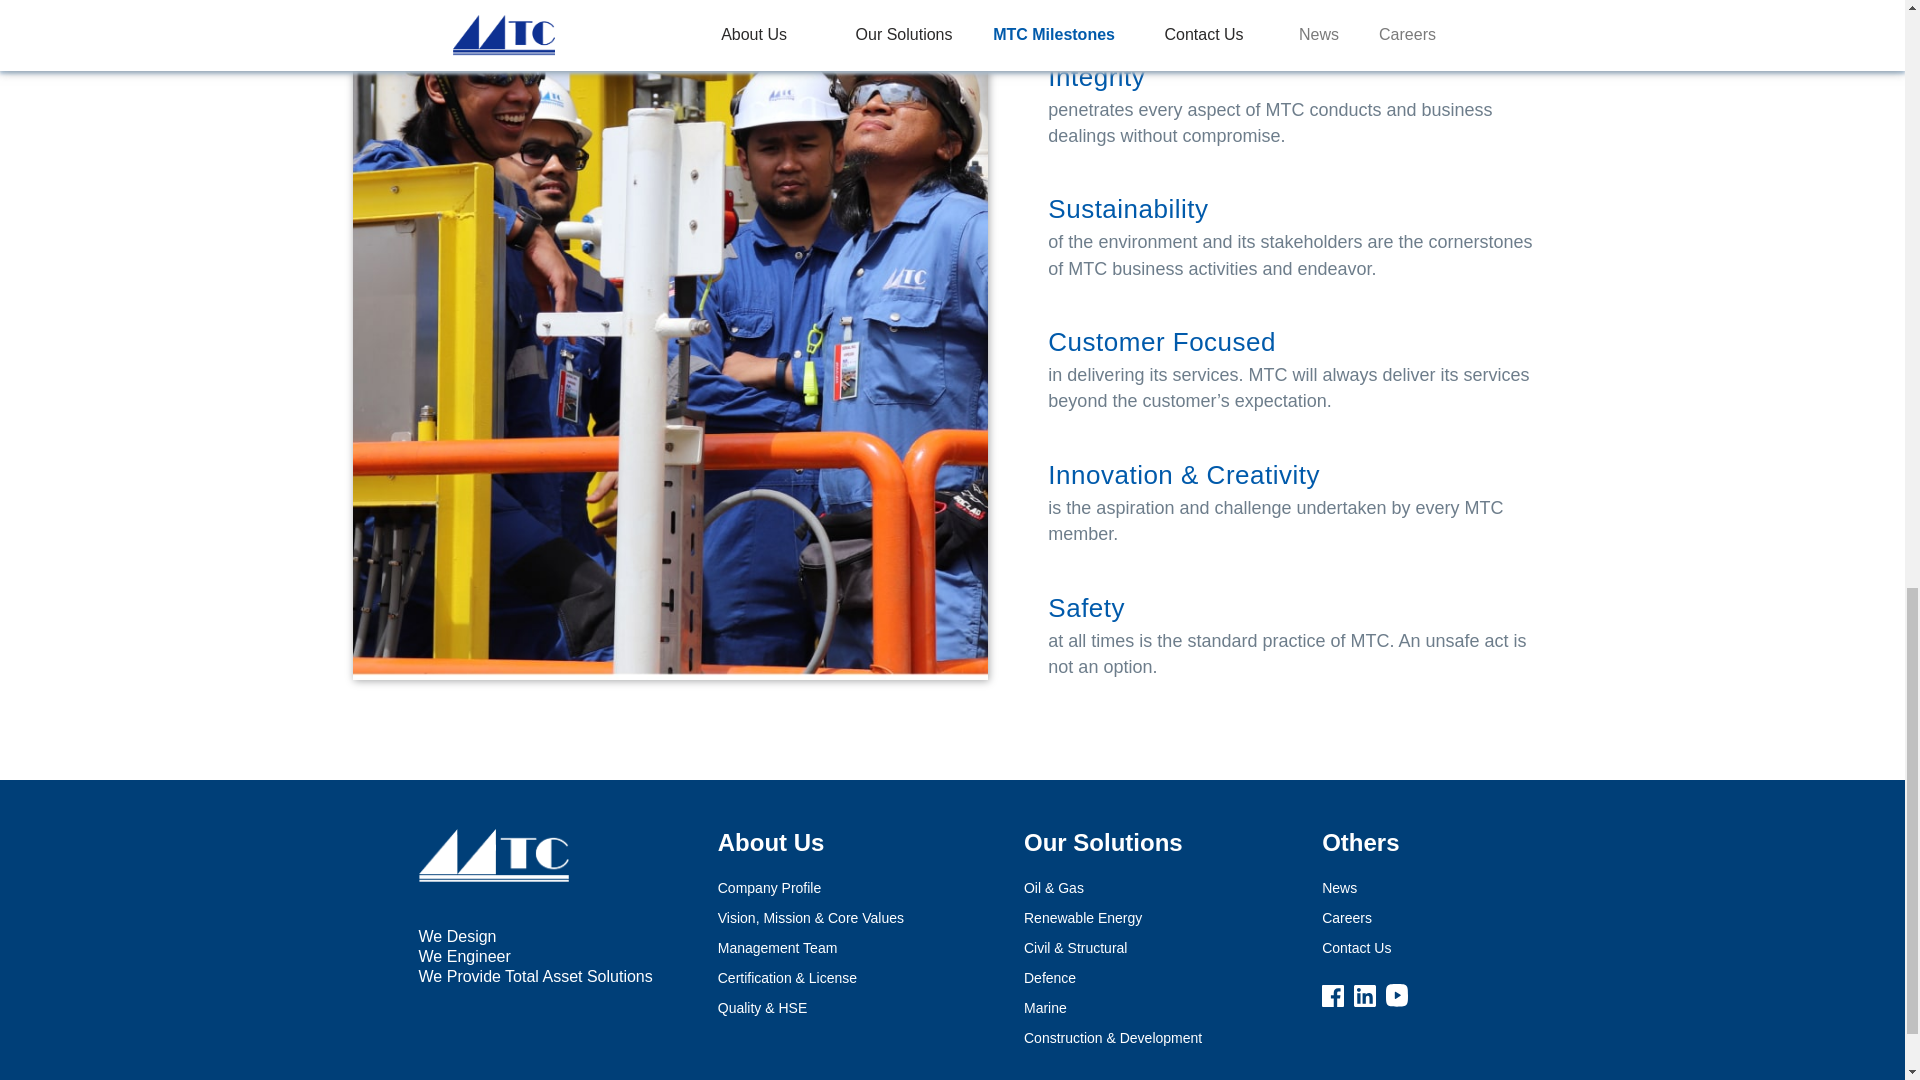 The height and width of the screenshot is (1080, 1920). I want to click on Management Team, so click(802, 952).